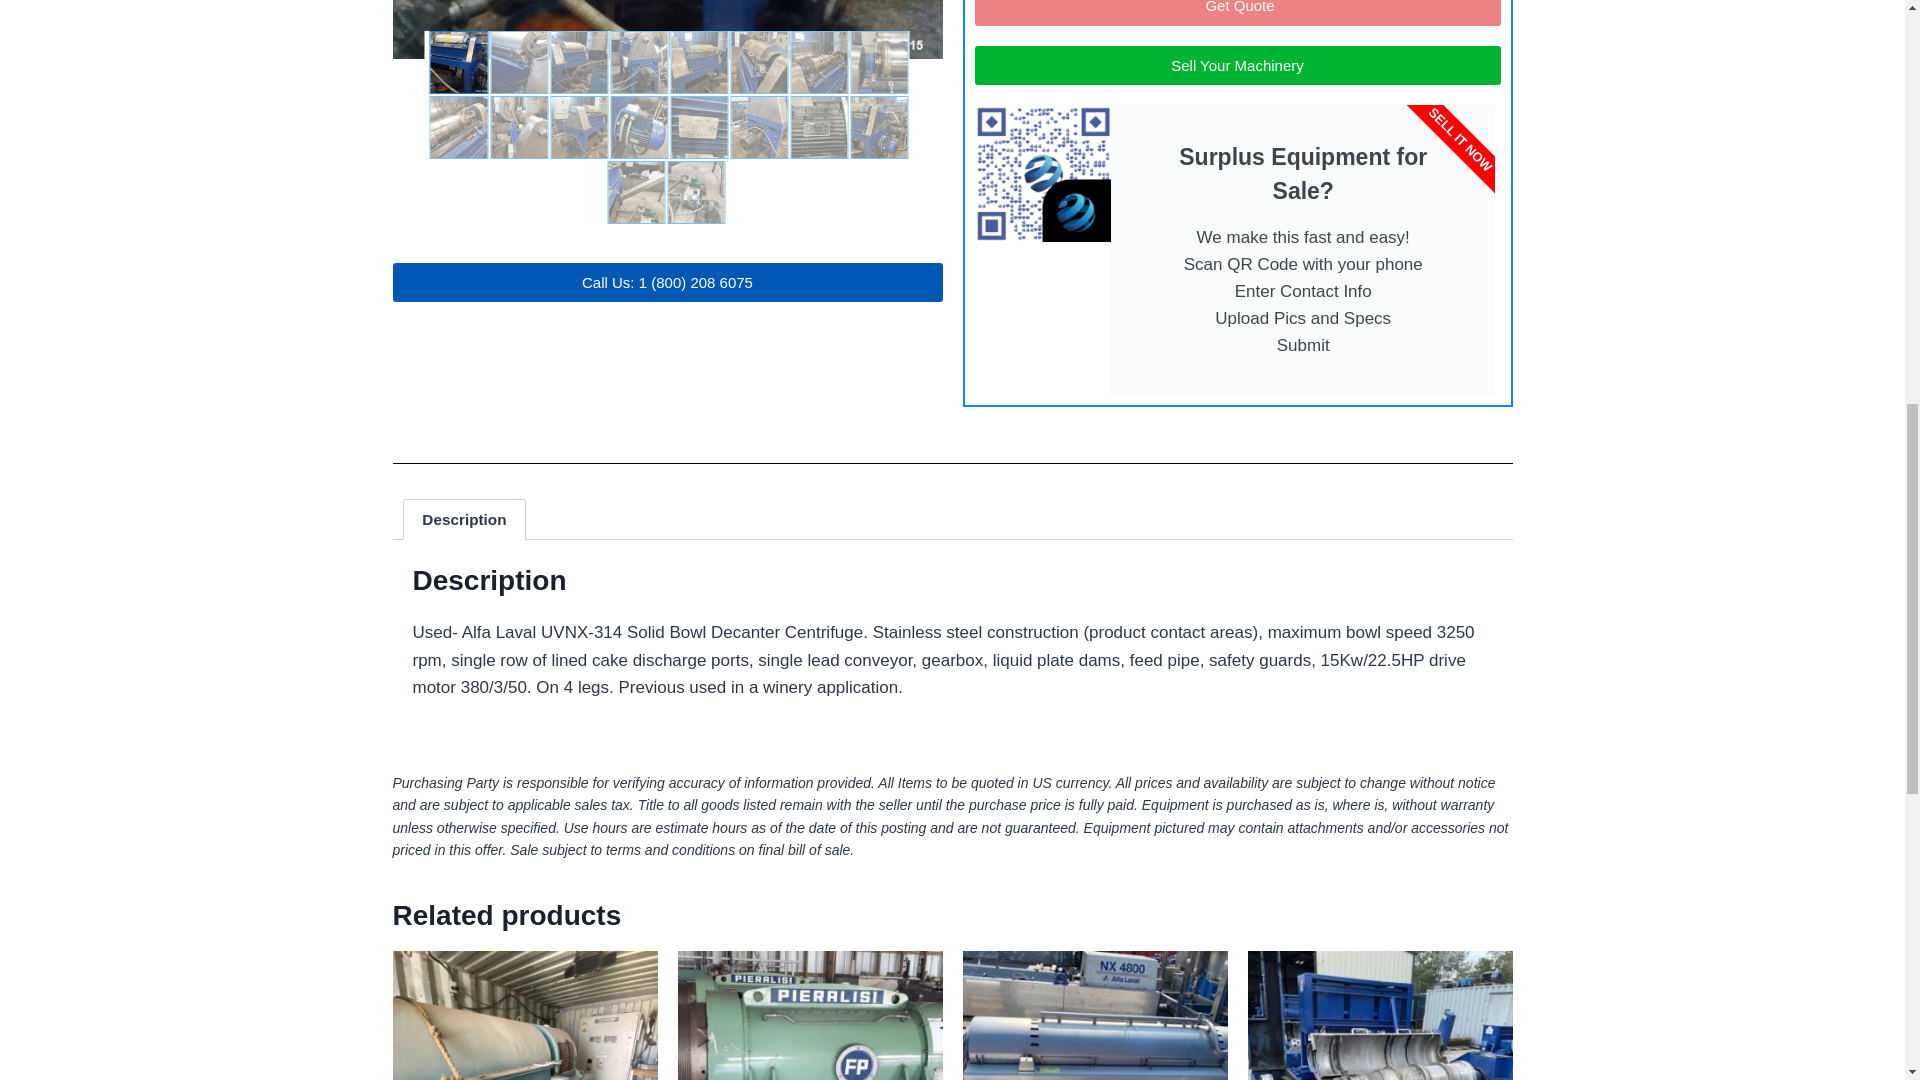 This screenshot has height=1080, width=1920. I want to click on Description, so click(464, 520).